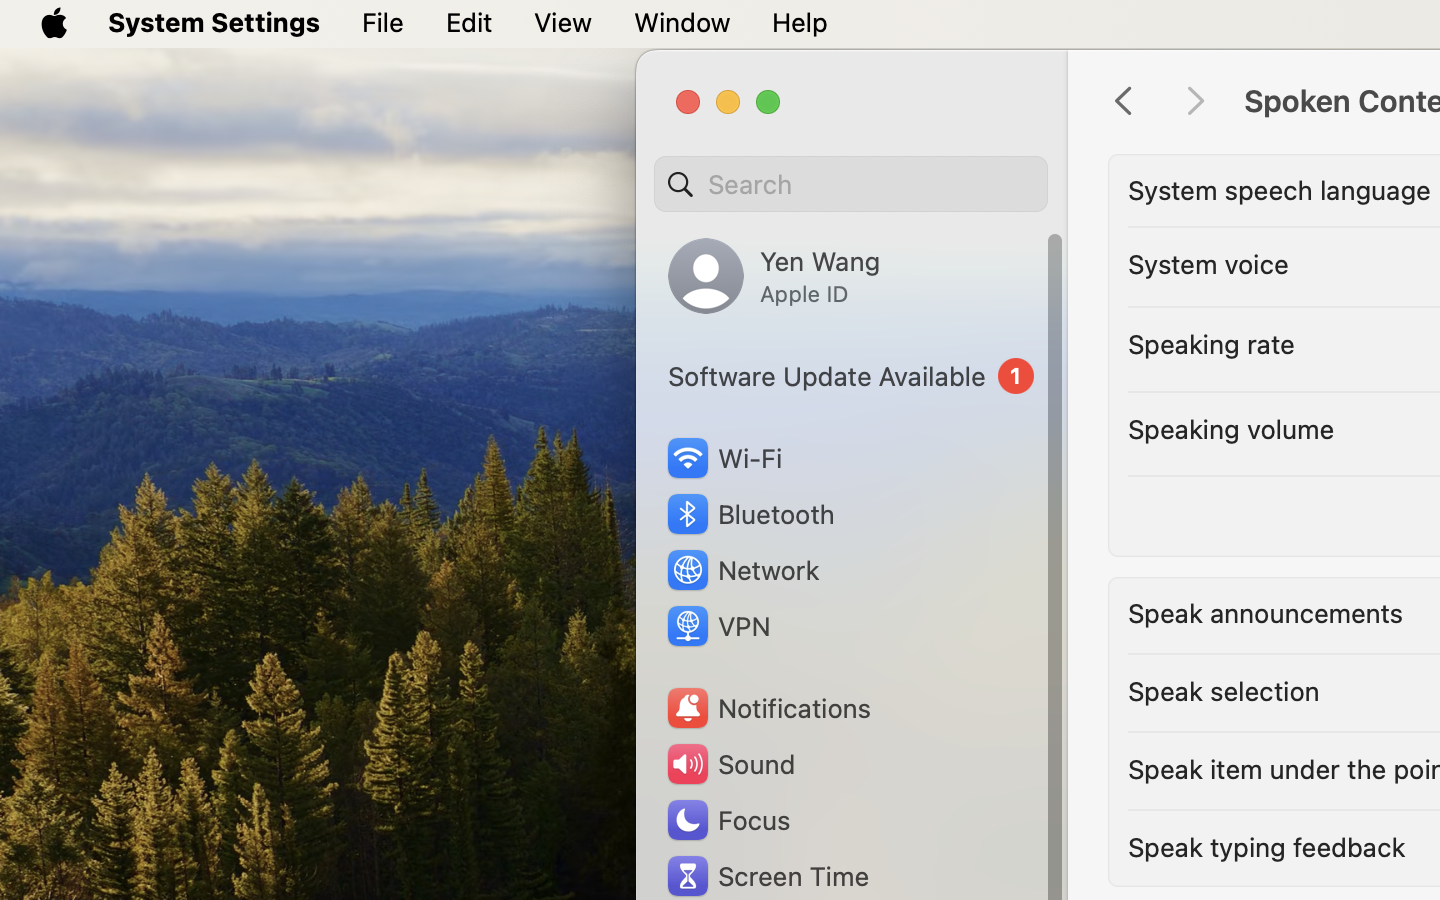 The image size is (1440, 900). Describe the element at coordinates (851, 376) in the screenshot. I see `1` at that location.